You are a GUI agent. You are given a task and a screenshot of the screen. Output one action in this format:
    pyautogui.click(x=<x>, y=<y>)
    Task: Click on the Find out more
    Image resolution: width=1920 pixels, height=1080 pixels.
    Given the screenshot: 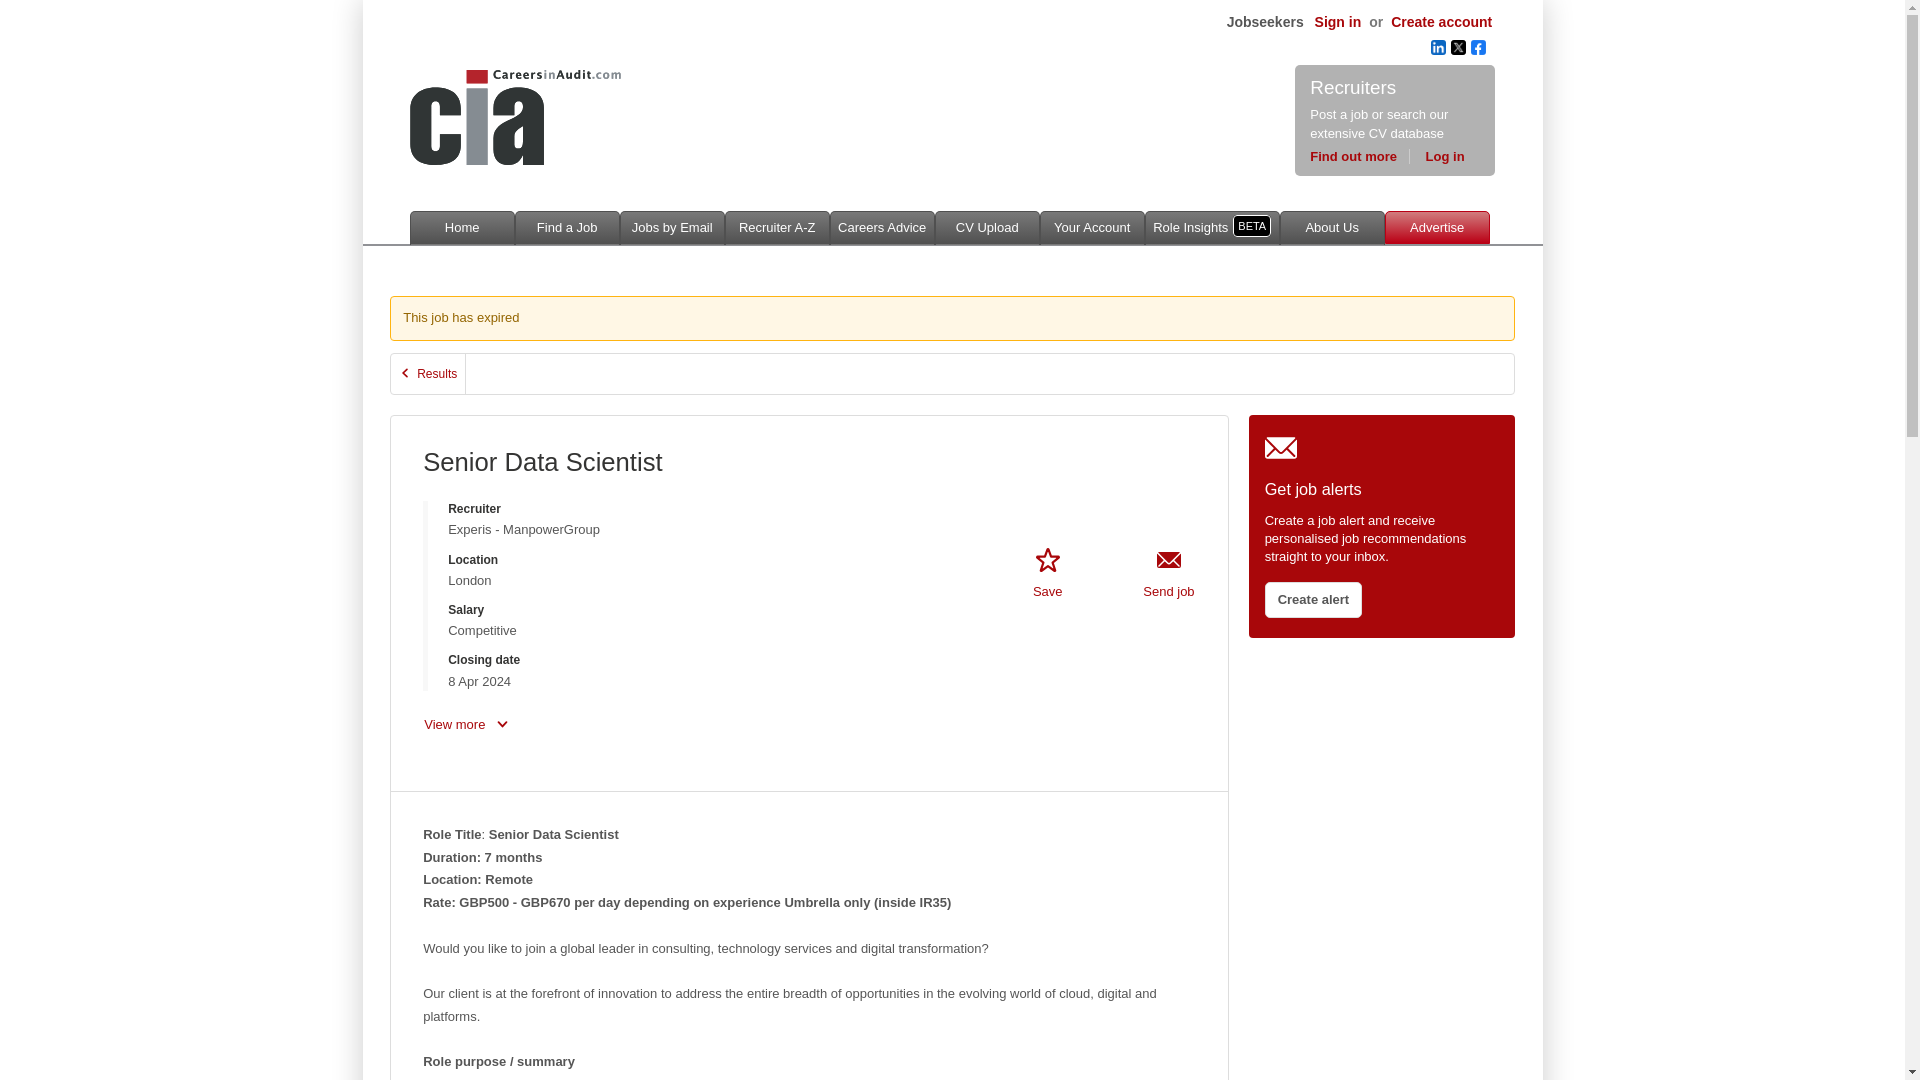 What is the action you would take?
    pyautogui.click(x=1359, y=156)
    